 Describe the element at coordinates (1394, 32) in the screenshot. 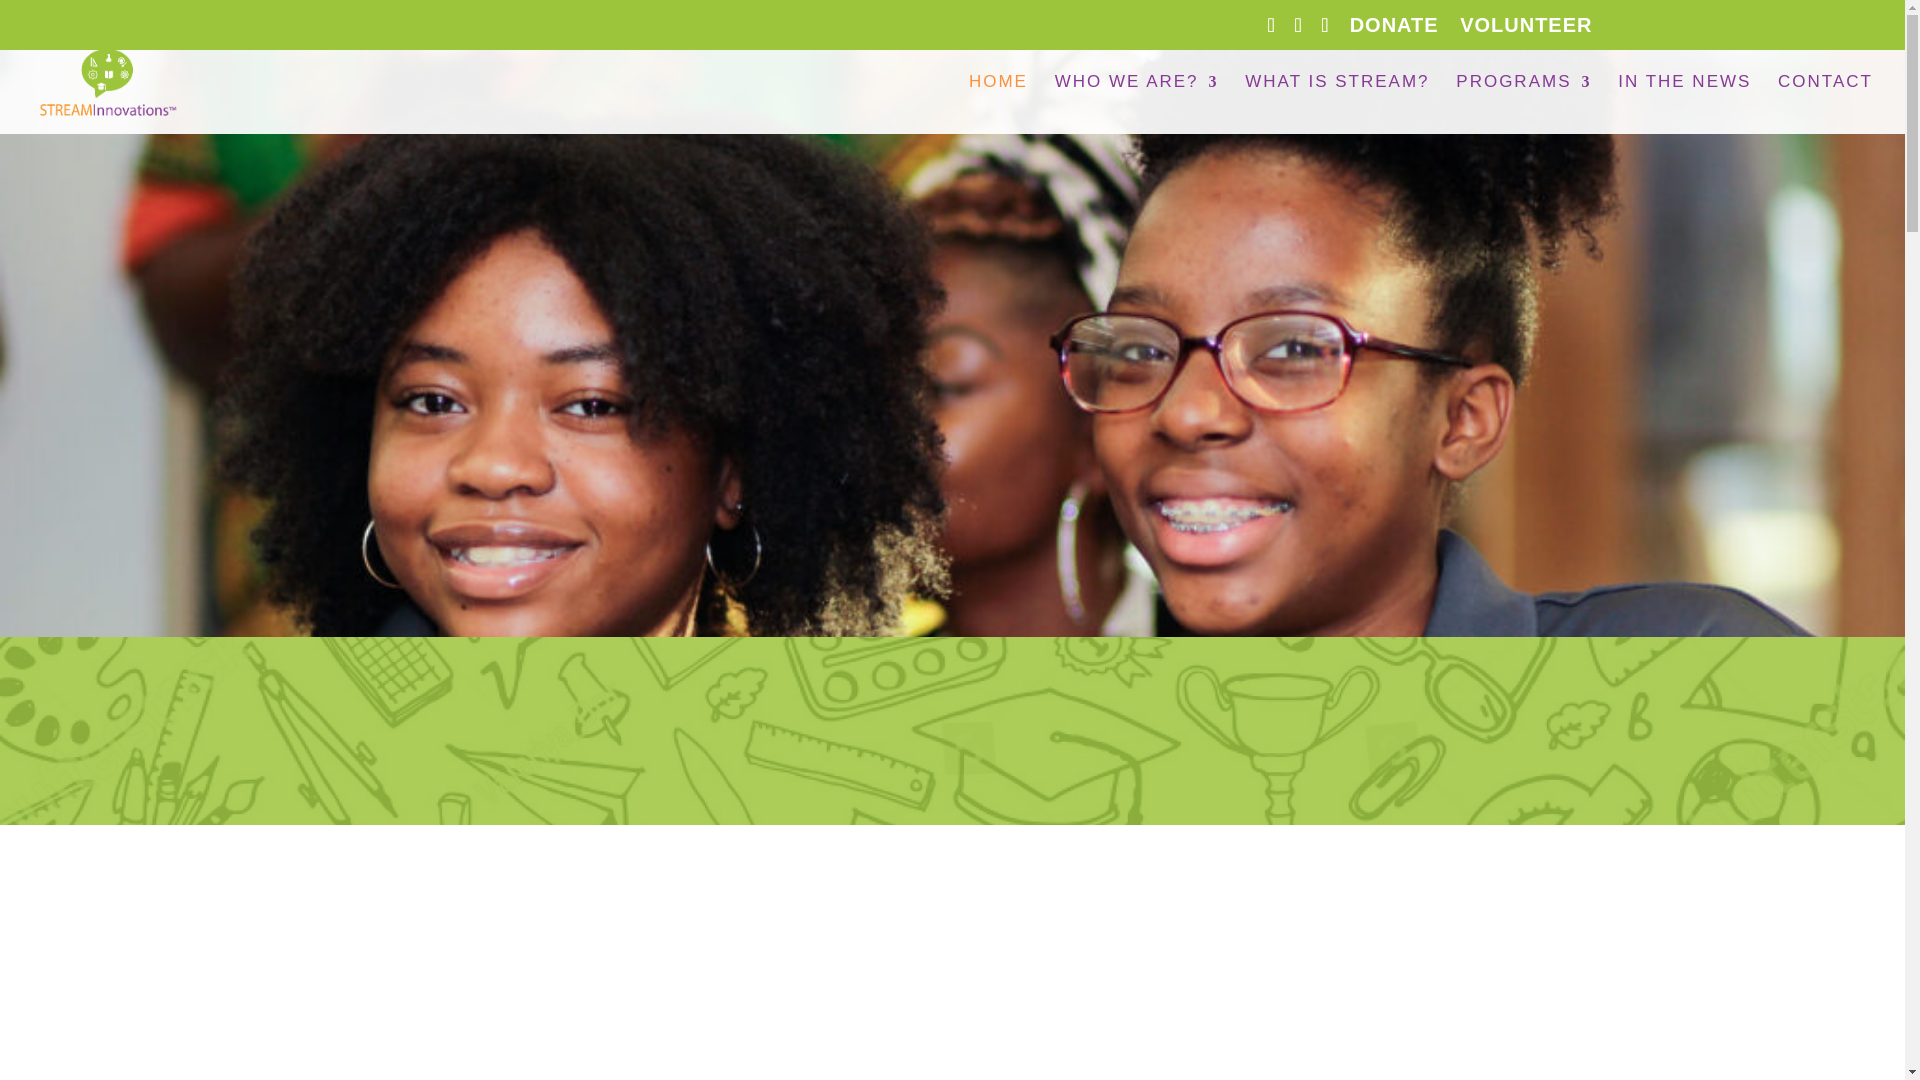

I see `DONATE` at that location.